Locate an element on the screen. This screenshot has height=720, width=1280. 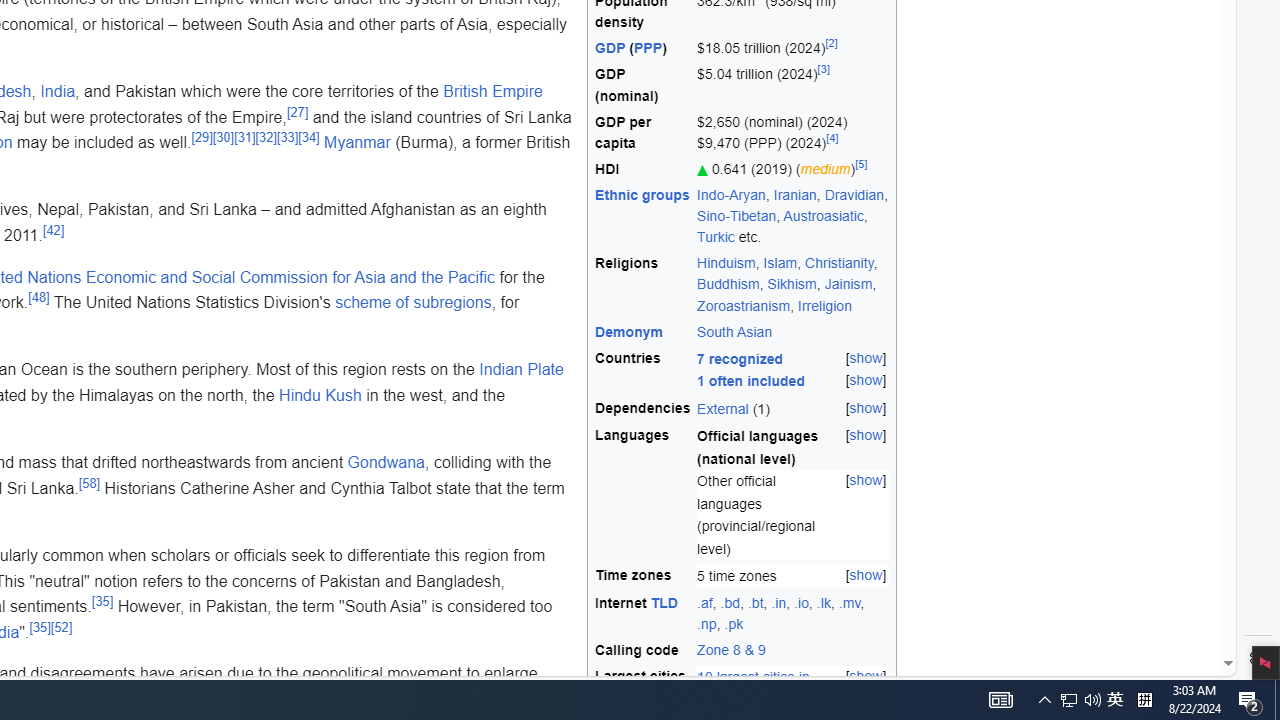
GDP (nominal) is located at coordinates (643, 86).